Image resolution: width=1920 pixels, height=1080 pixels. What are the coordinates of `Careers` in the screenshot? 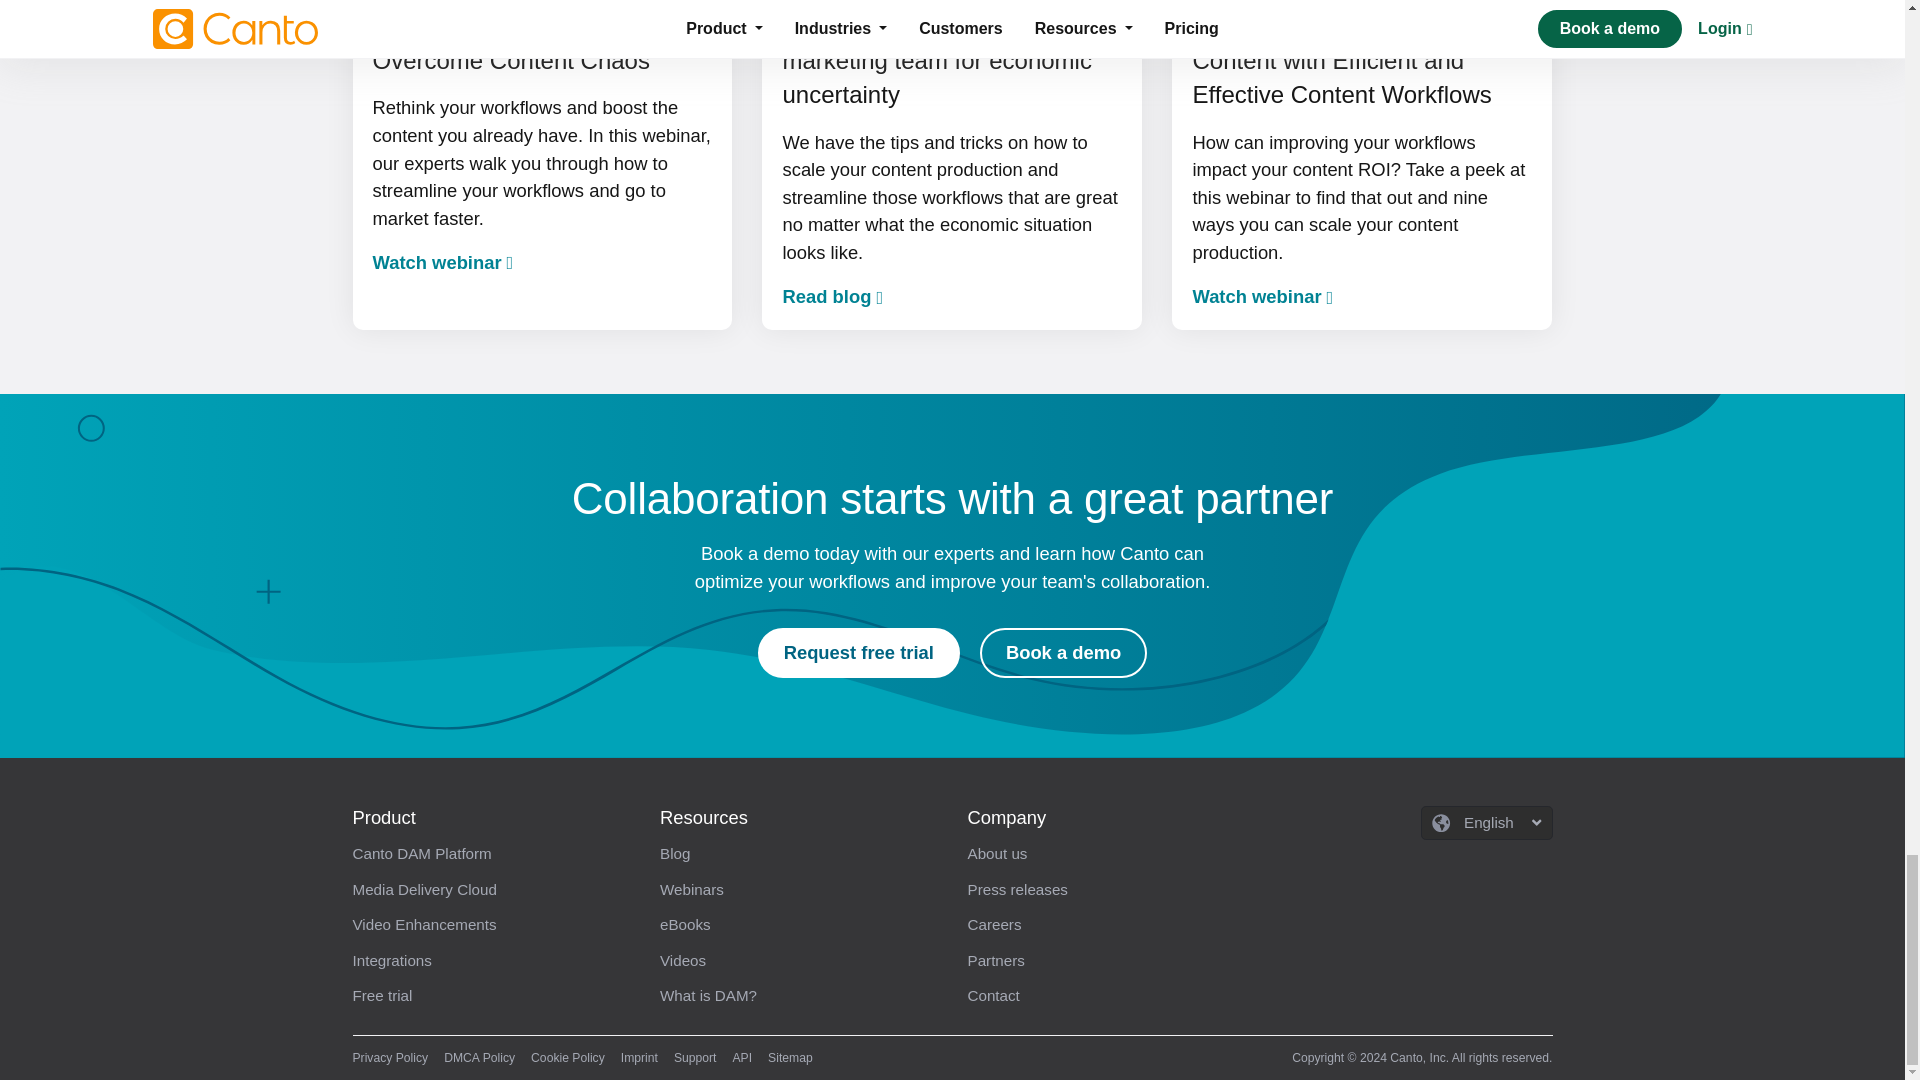 It's located at (1106, 926).